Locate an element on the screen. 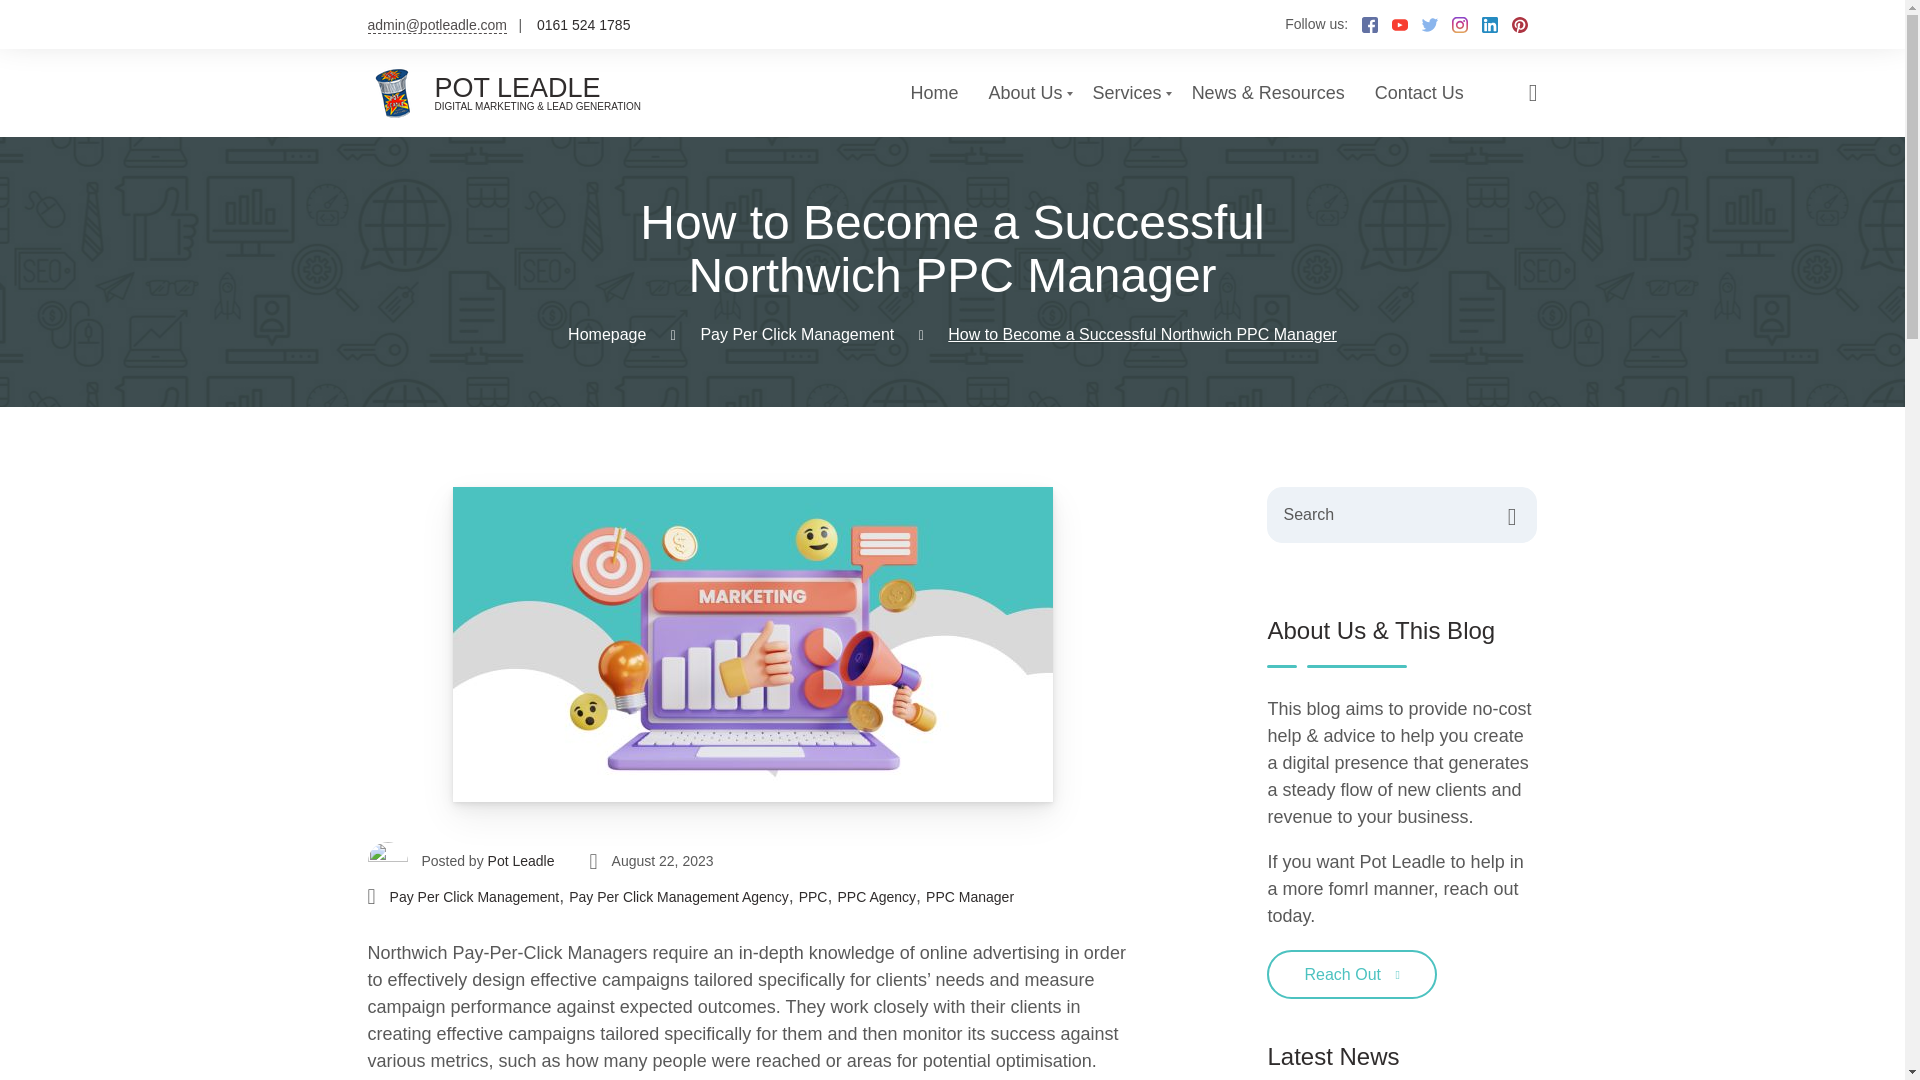  Home is located at coordinates (934, 92).